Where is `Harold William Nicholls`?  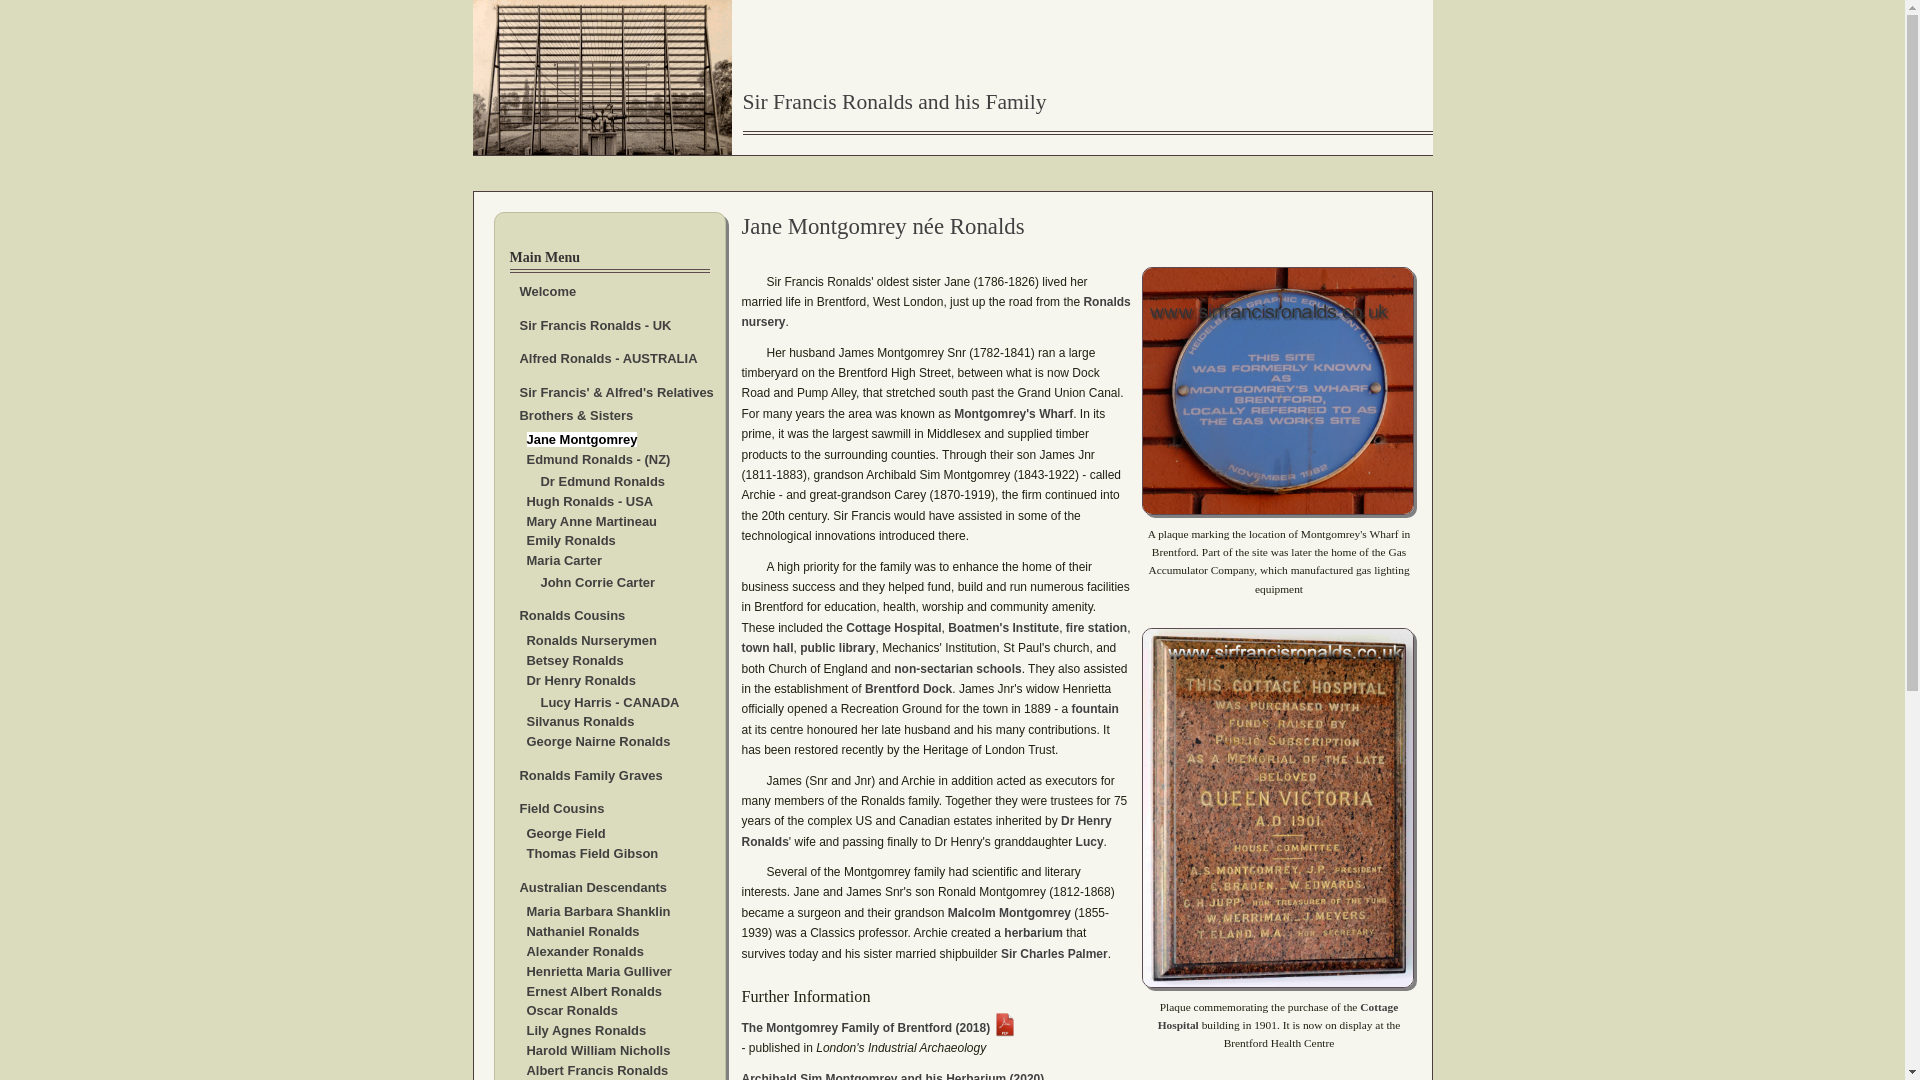 Harold William Nicholls is located at coordinates (598, 1050).